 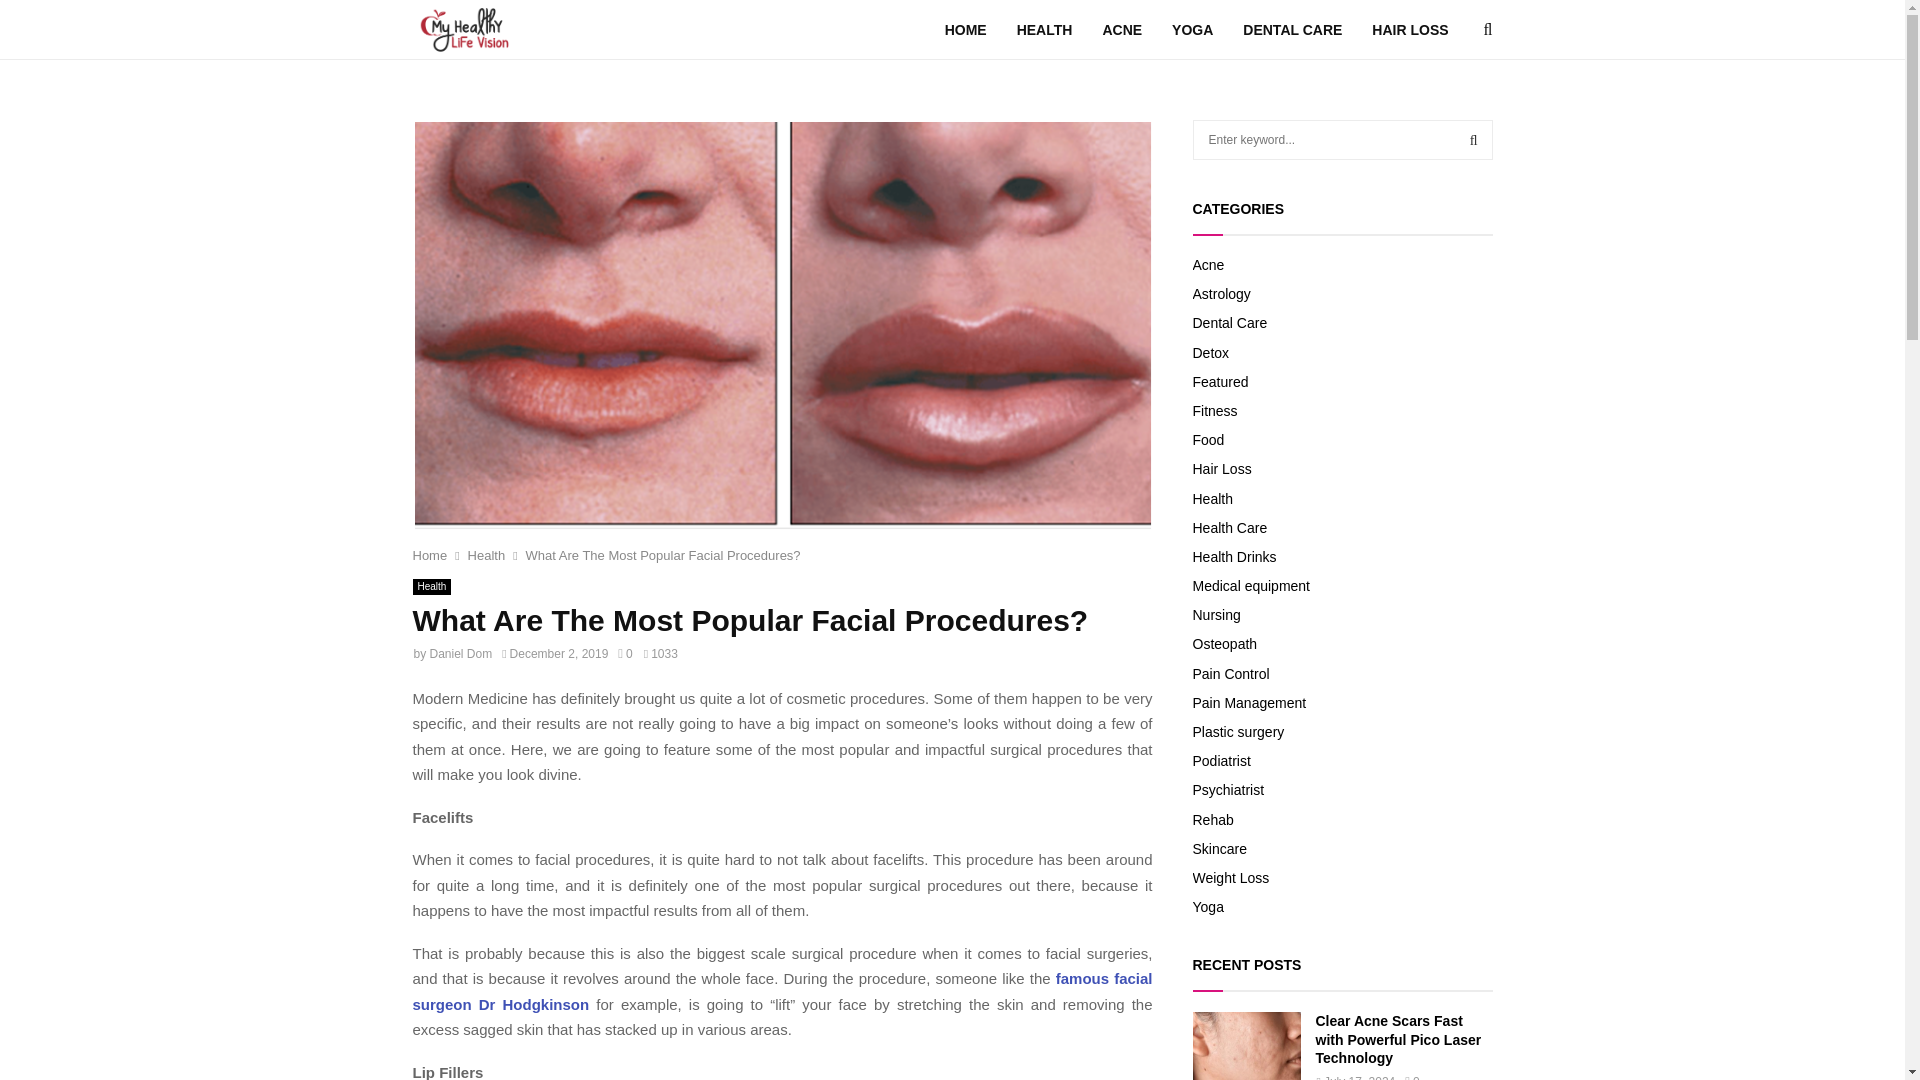 I want to click on Health, so click(x=487, y=554).